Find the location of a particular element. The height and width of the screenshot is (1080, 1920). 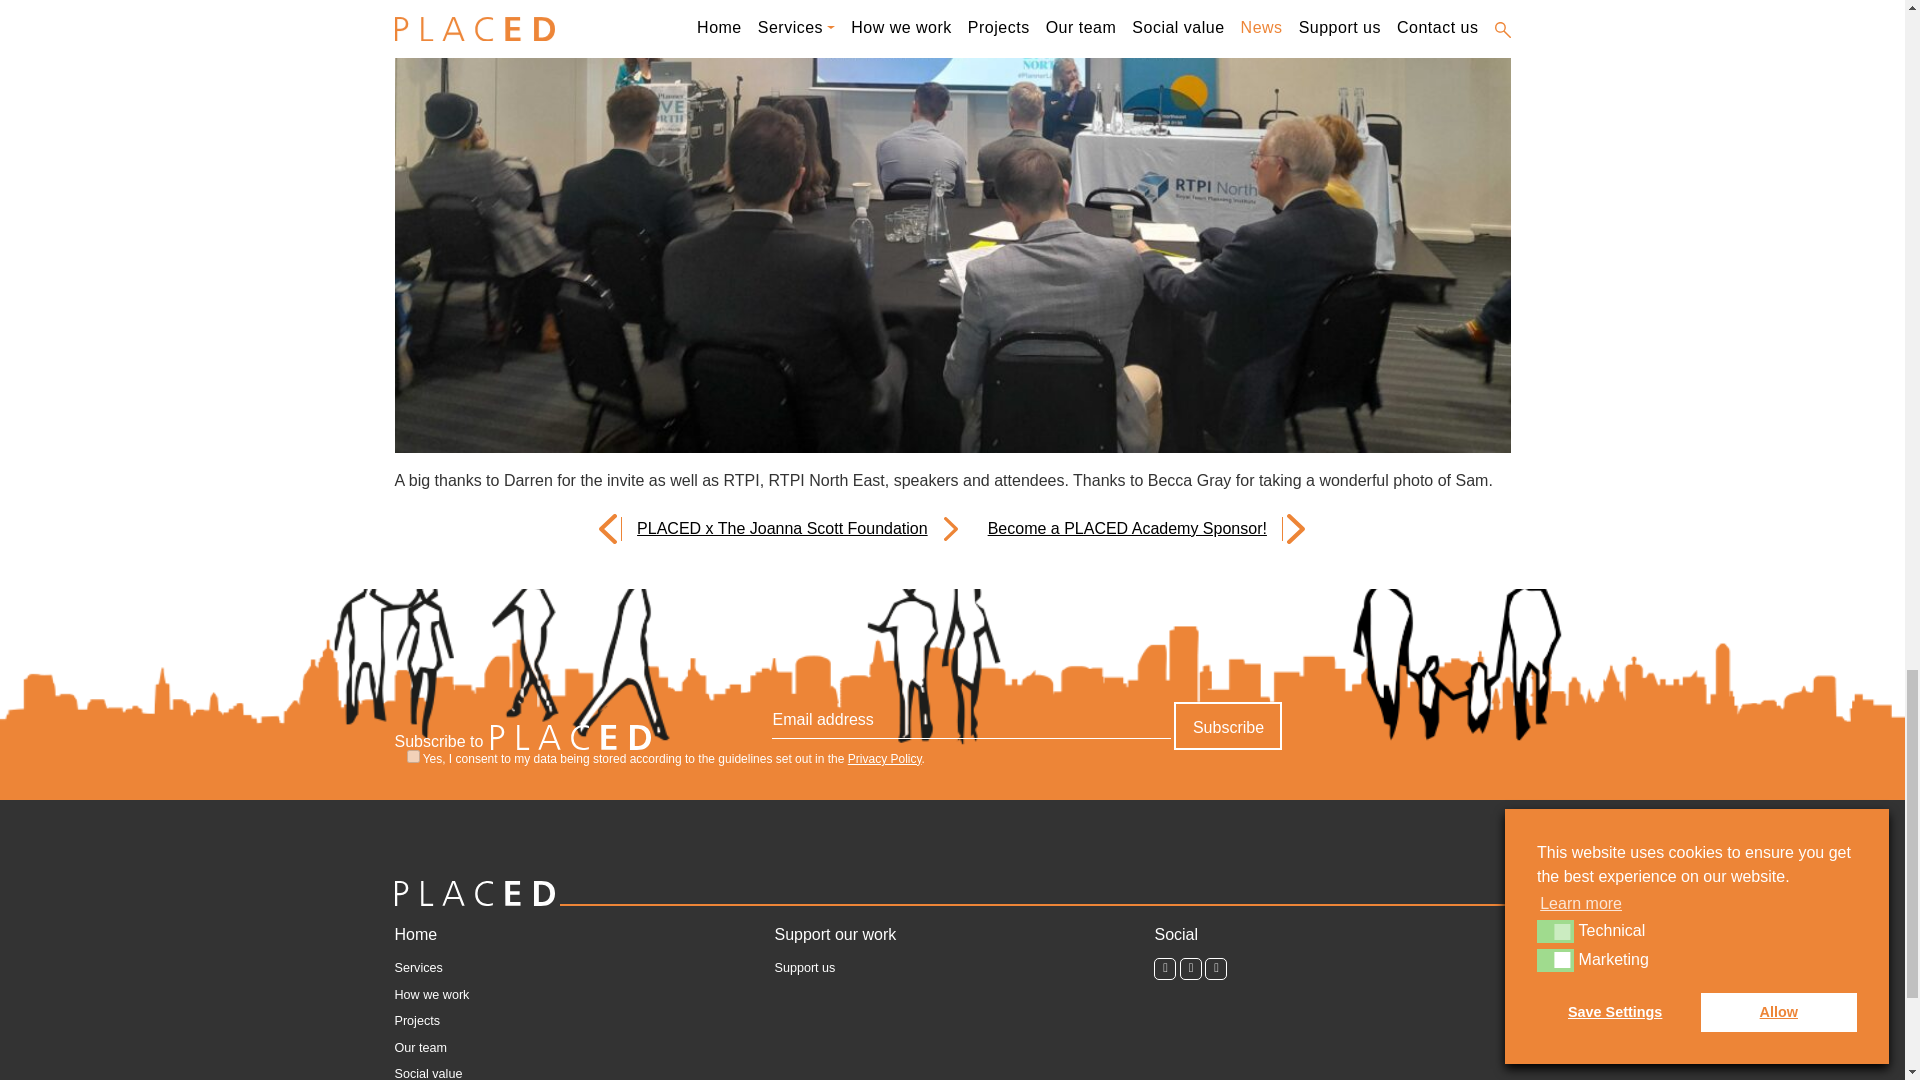

Our team is located at coordinates (420, 1048).